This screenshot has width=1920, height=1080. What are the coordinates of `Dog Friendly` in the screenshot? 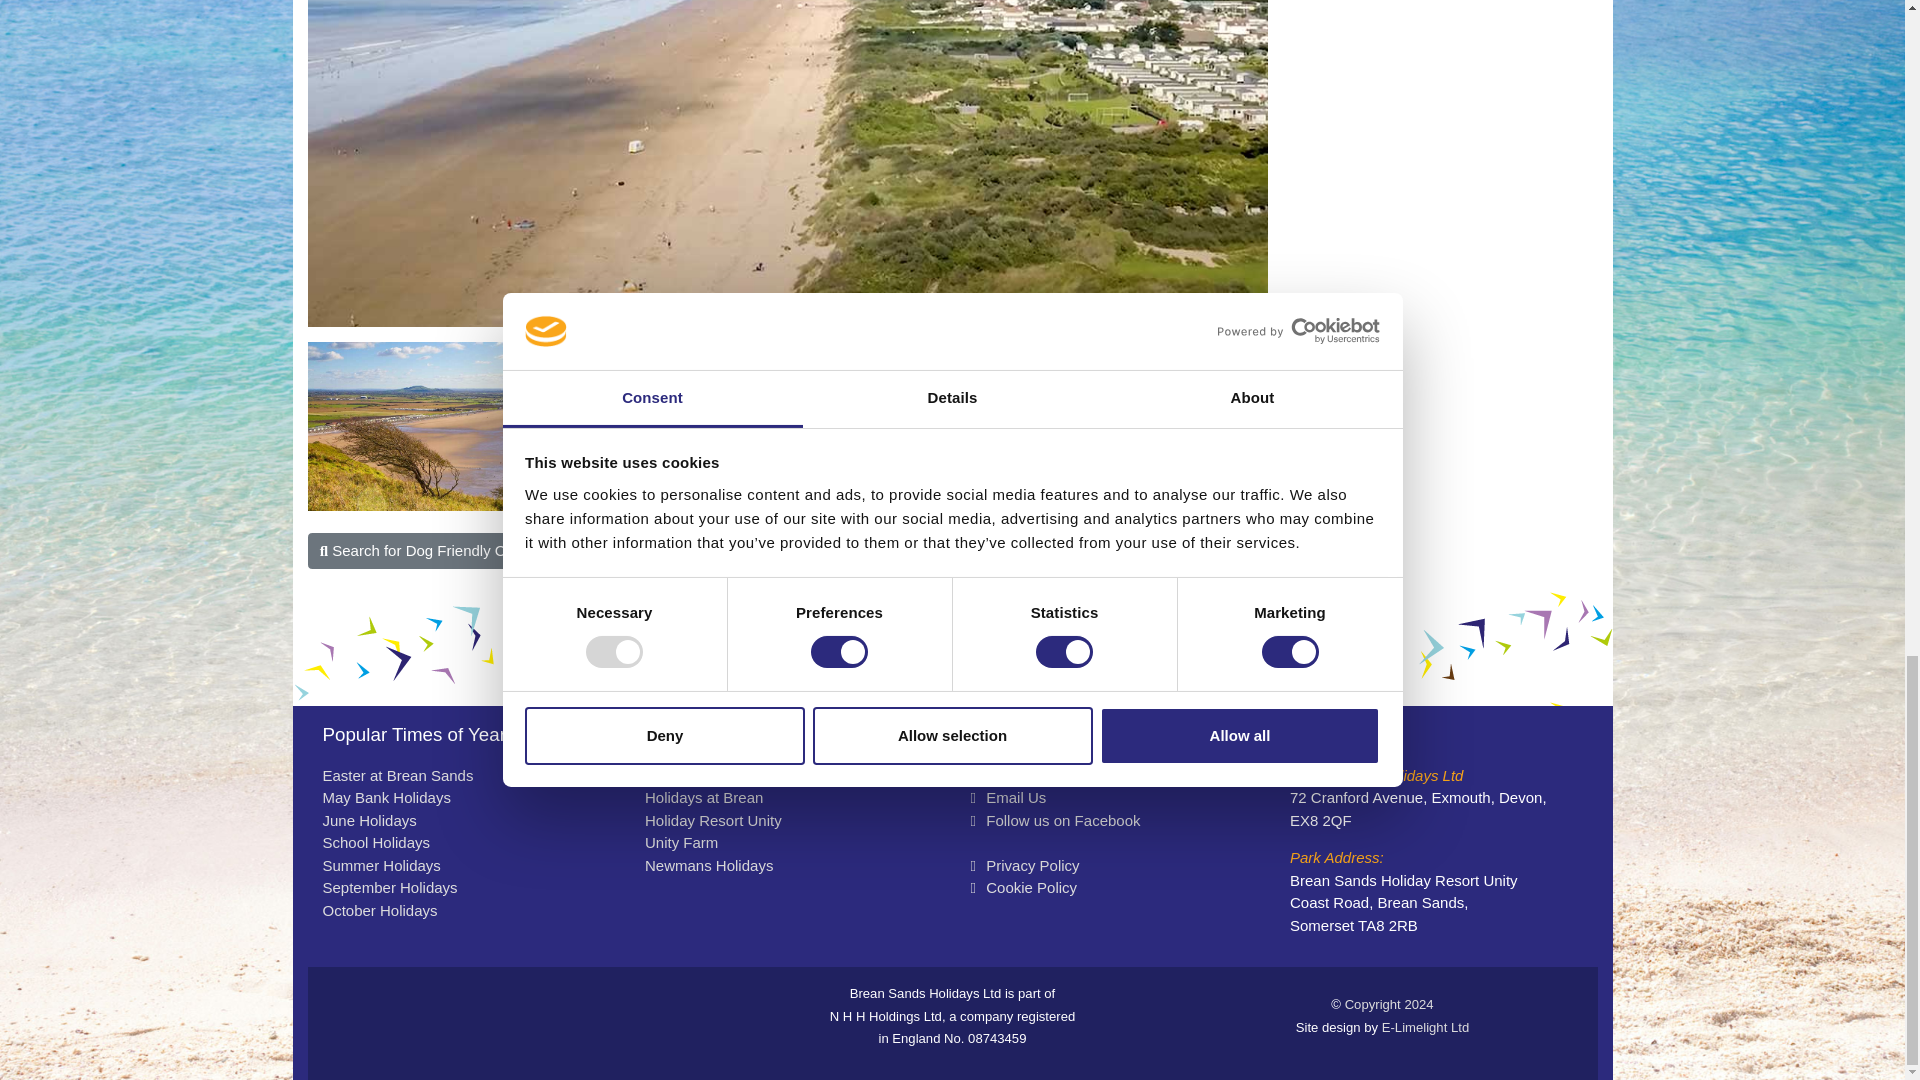 It's located at (458, 426).